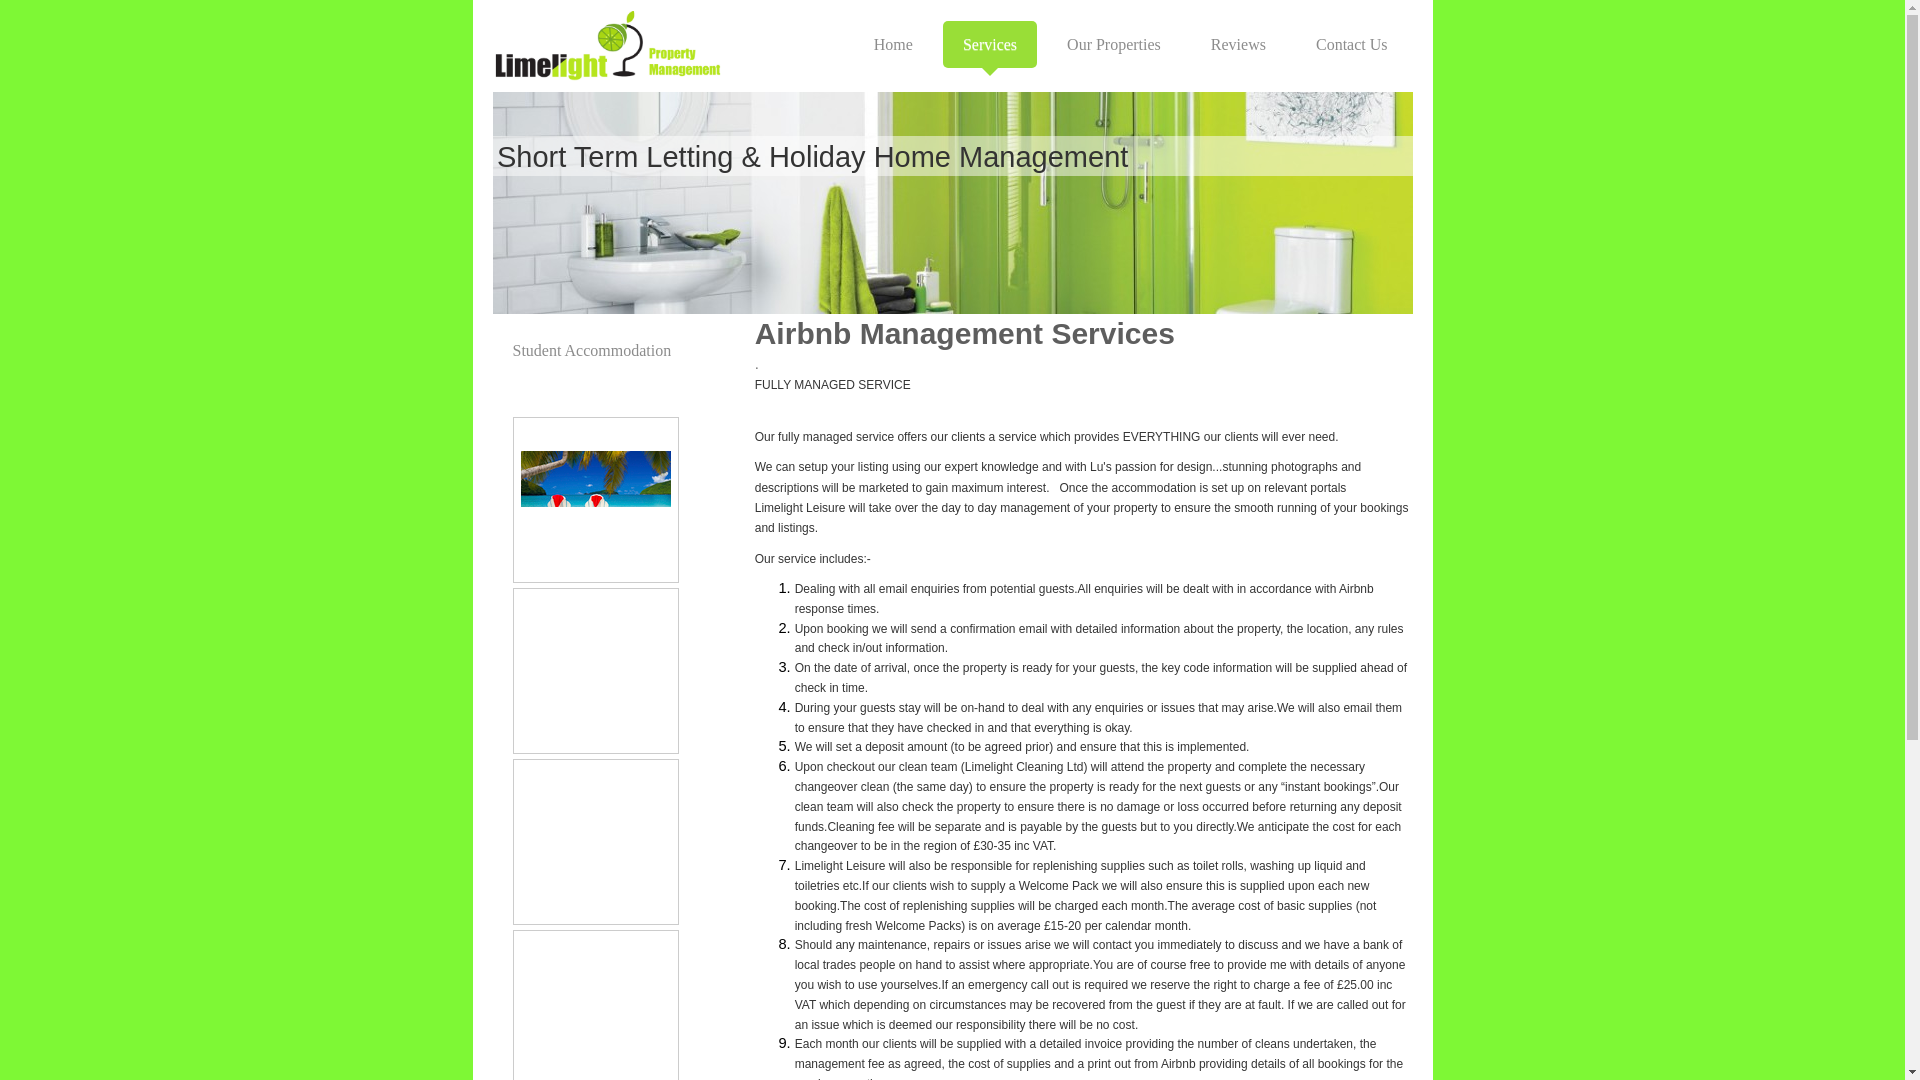  Describe the element at coordinates (613, 350) in the screenshot. I see `Student Accommodation` at that location.